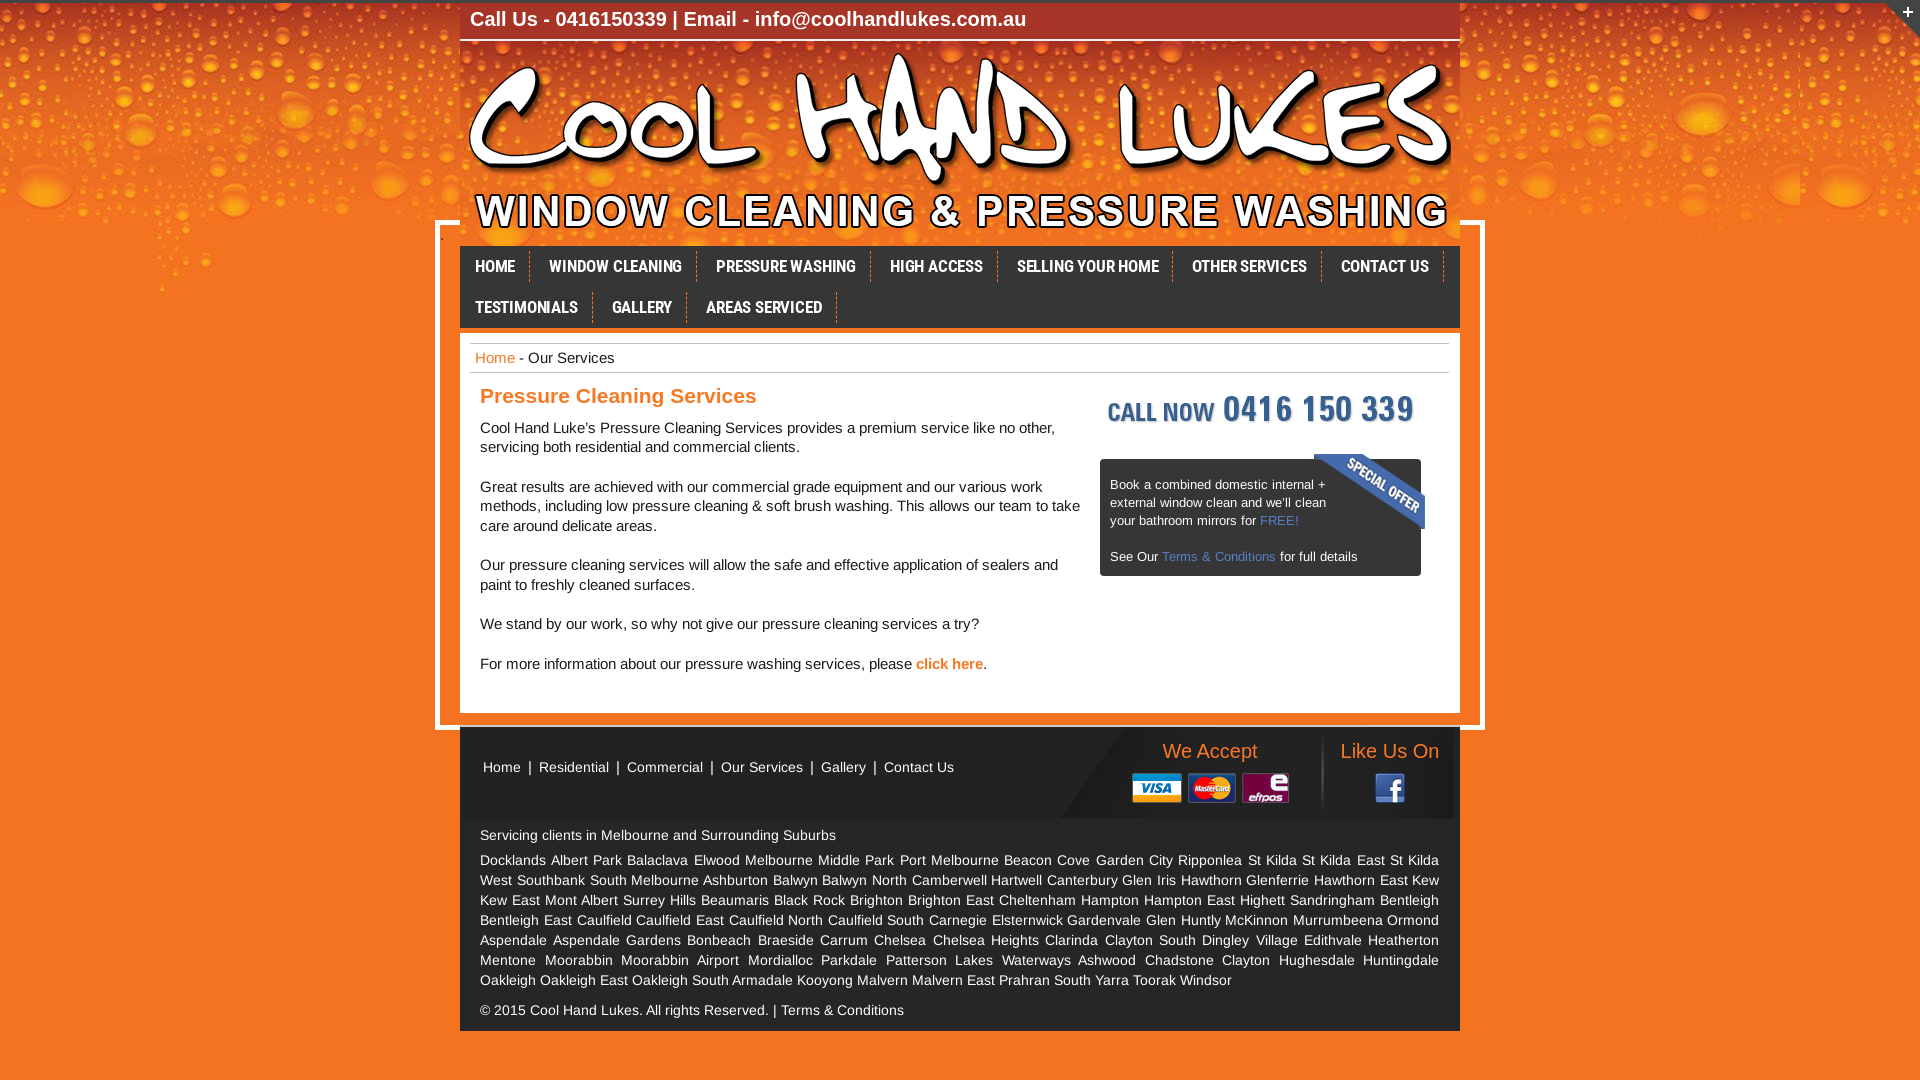  What do you see at coordinates (1150, 940) in the screenshot?
I see `Clayton South` at bounding box center [1150, 940].